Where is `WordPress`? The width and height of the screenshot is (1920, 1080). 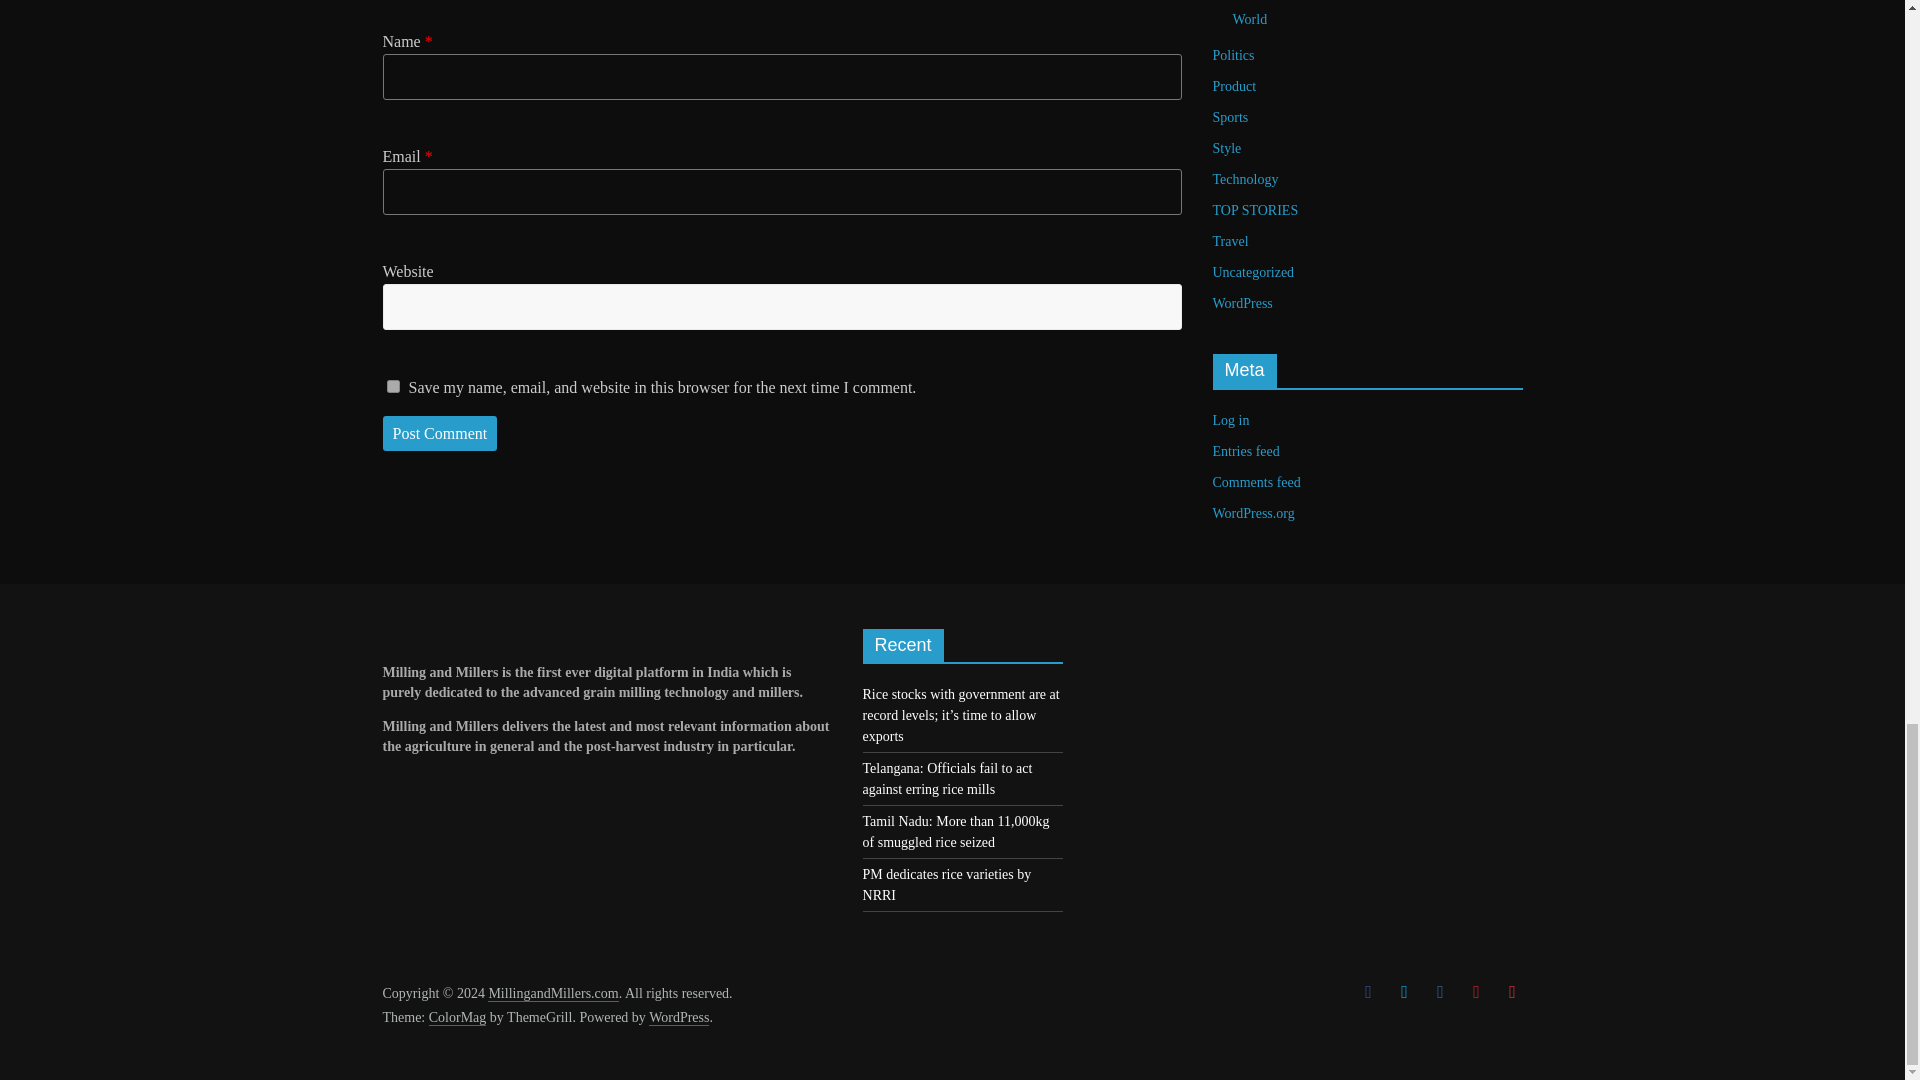
WordPress is located at coordinates (678, 1018).